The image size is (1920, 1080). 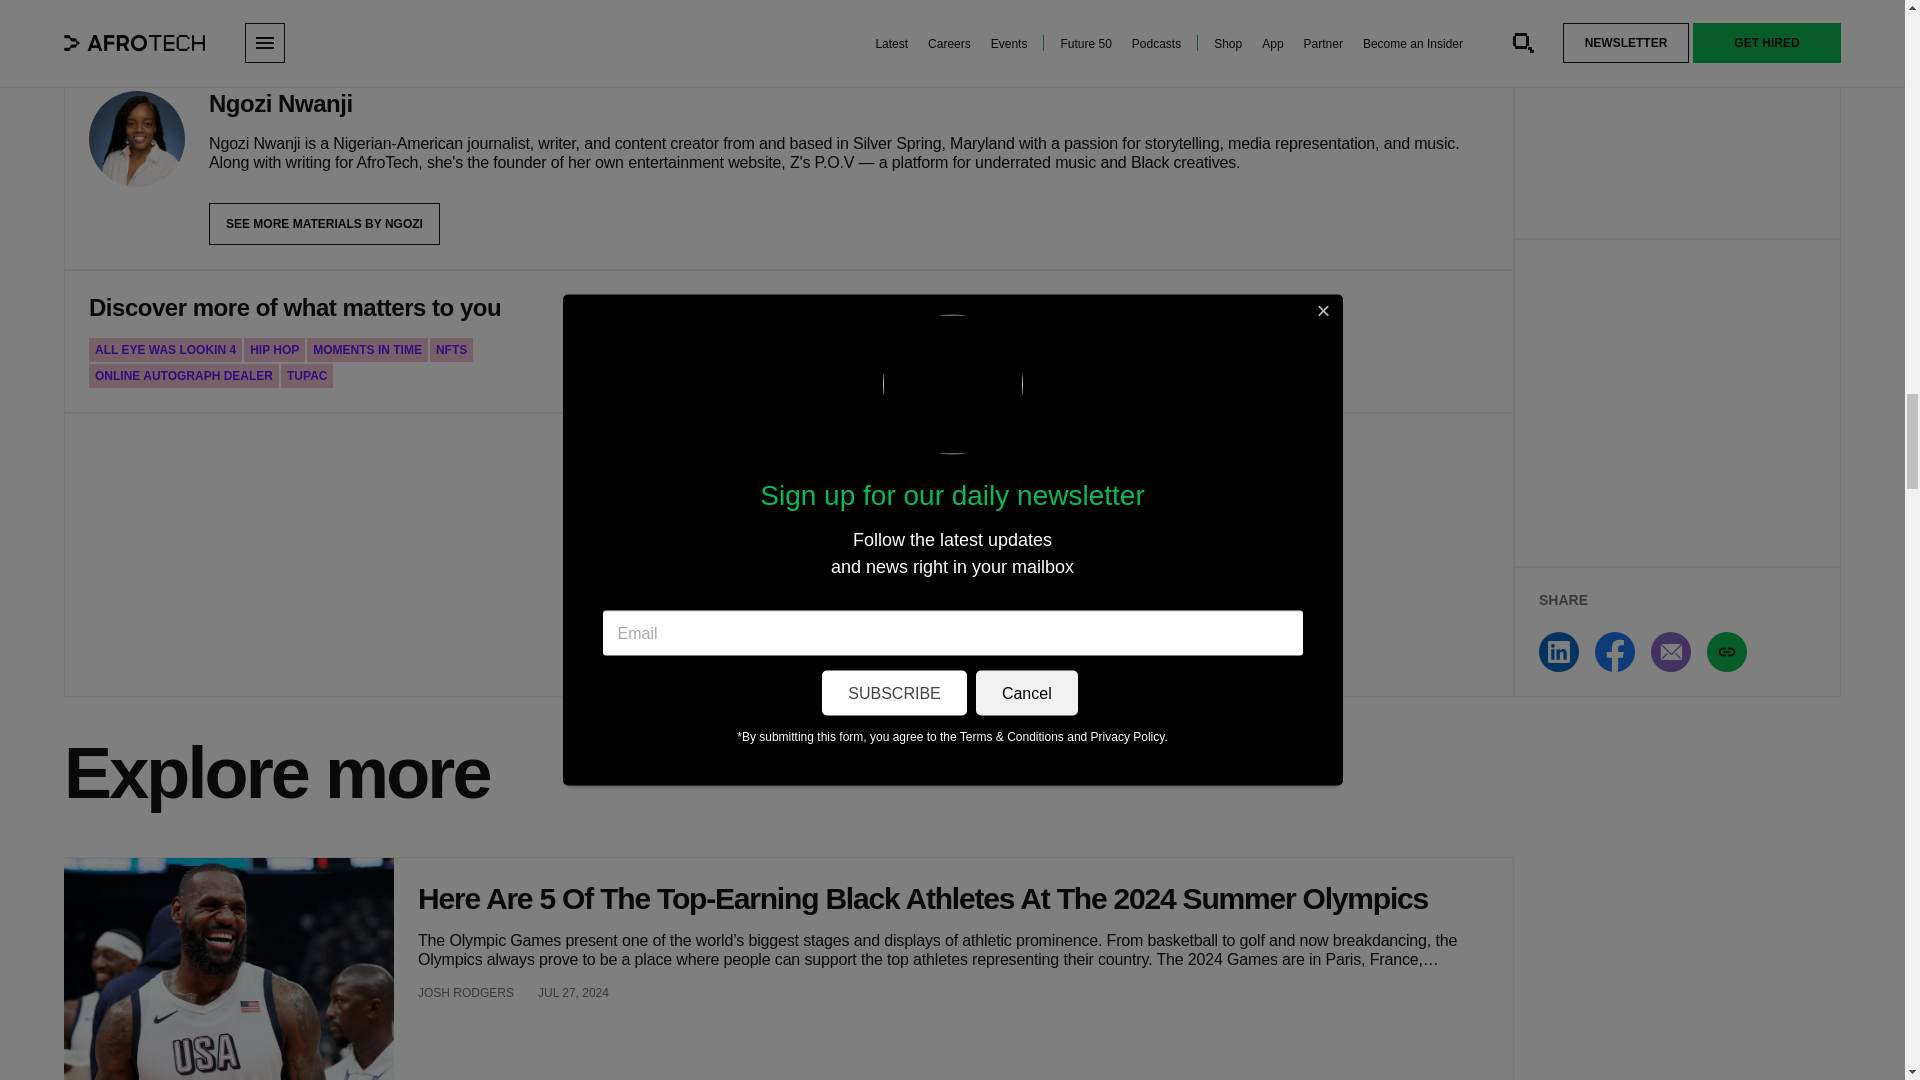 I want to click on Ngozi Nwanji, so click(x=136, y=138).